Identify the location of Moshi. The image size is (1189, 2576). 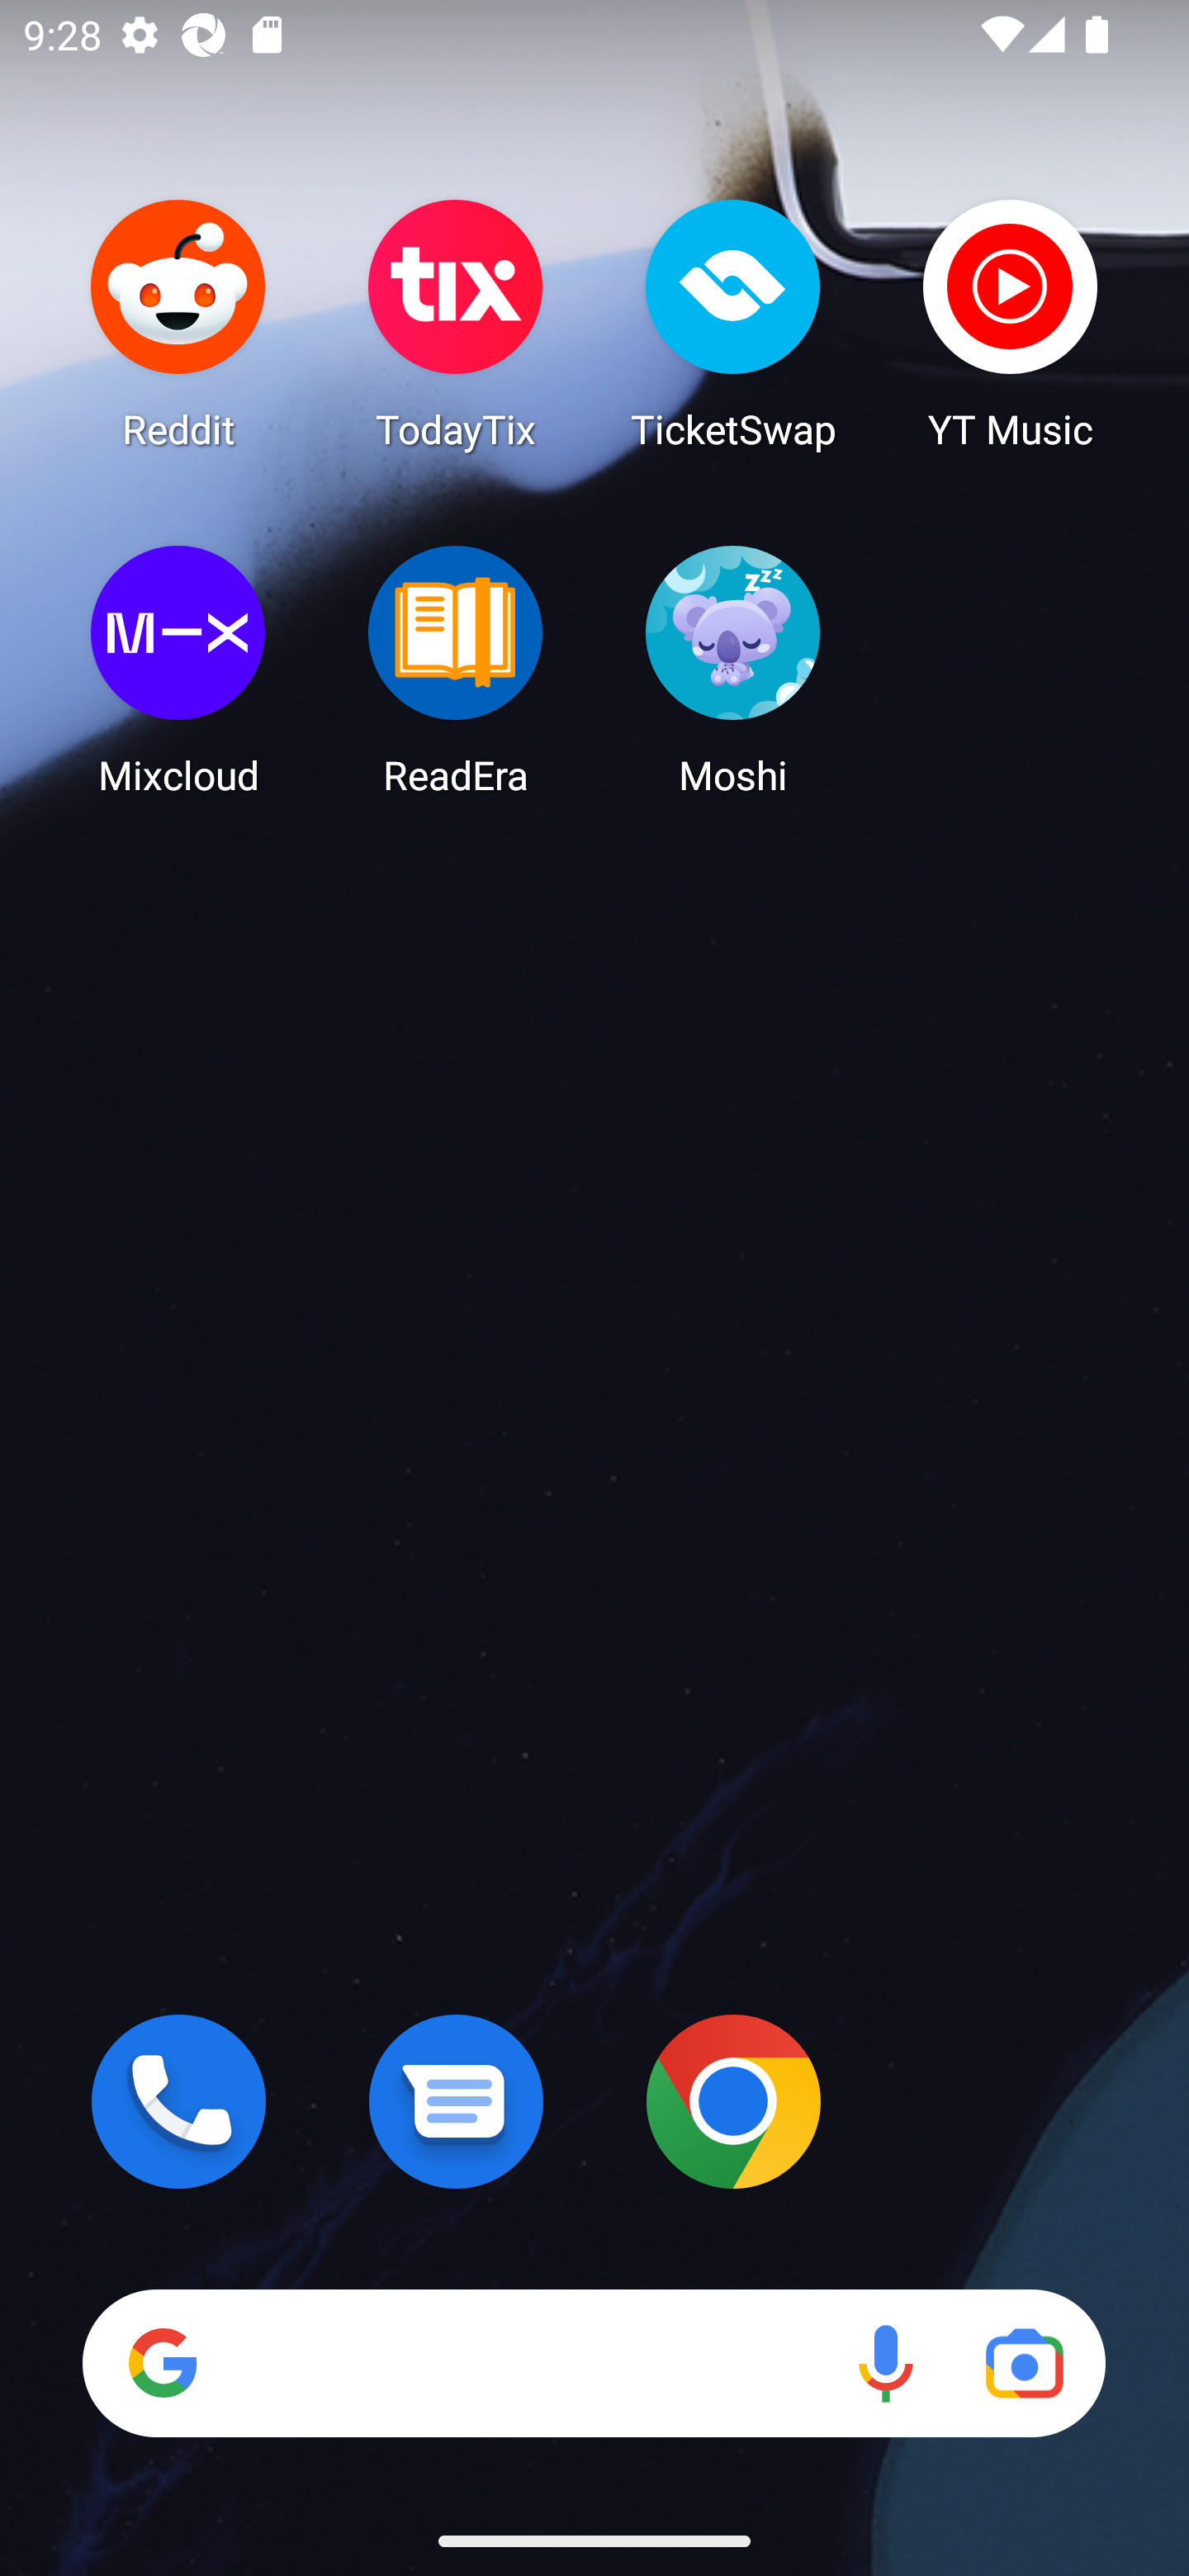
(733, 670).